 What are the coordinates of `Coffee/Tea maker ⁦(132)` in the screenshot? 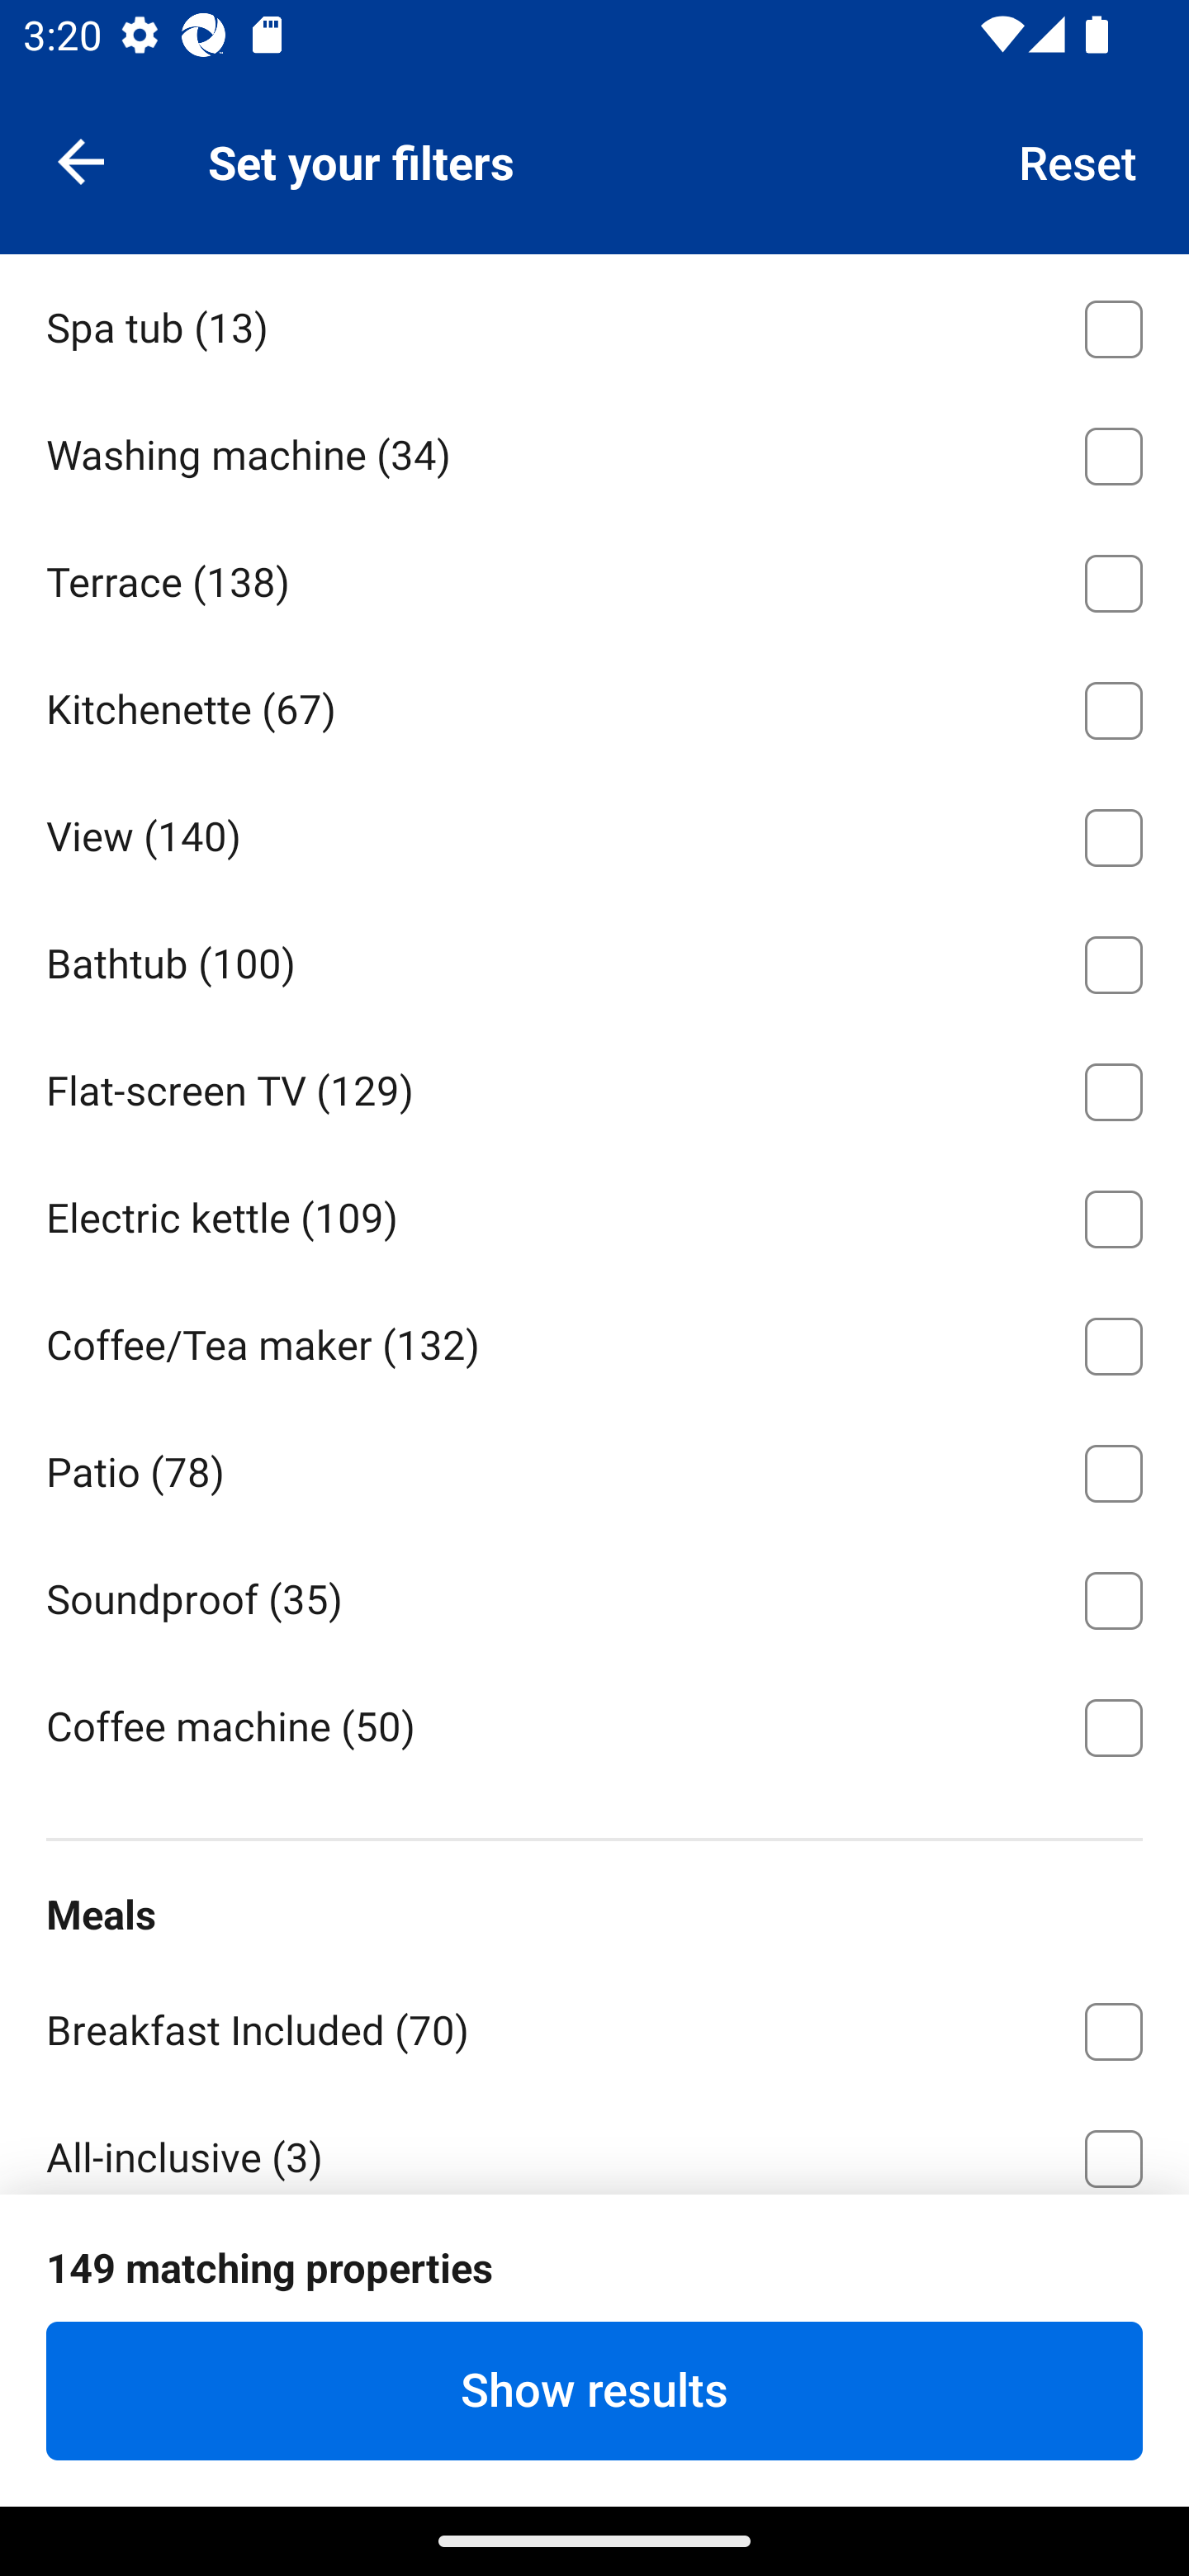 It's located at (594, 1341).